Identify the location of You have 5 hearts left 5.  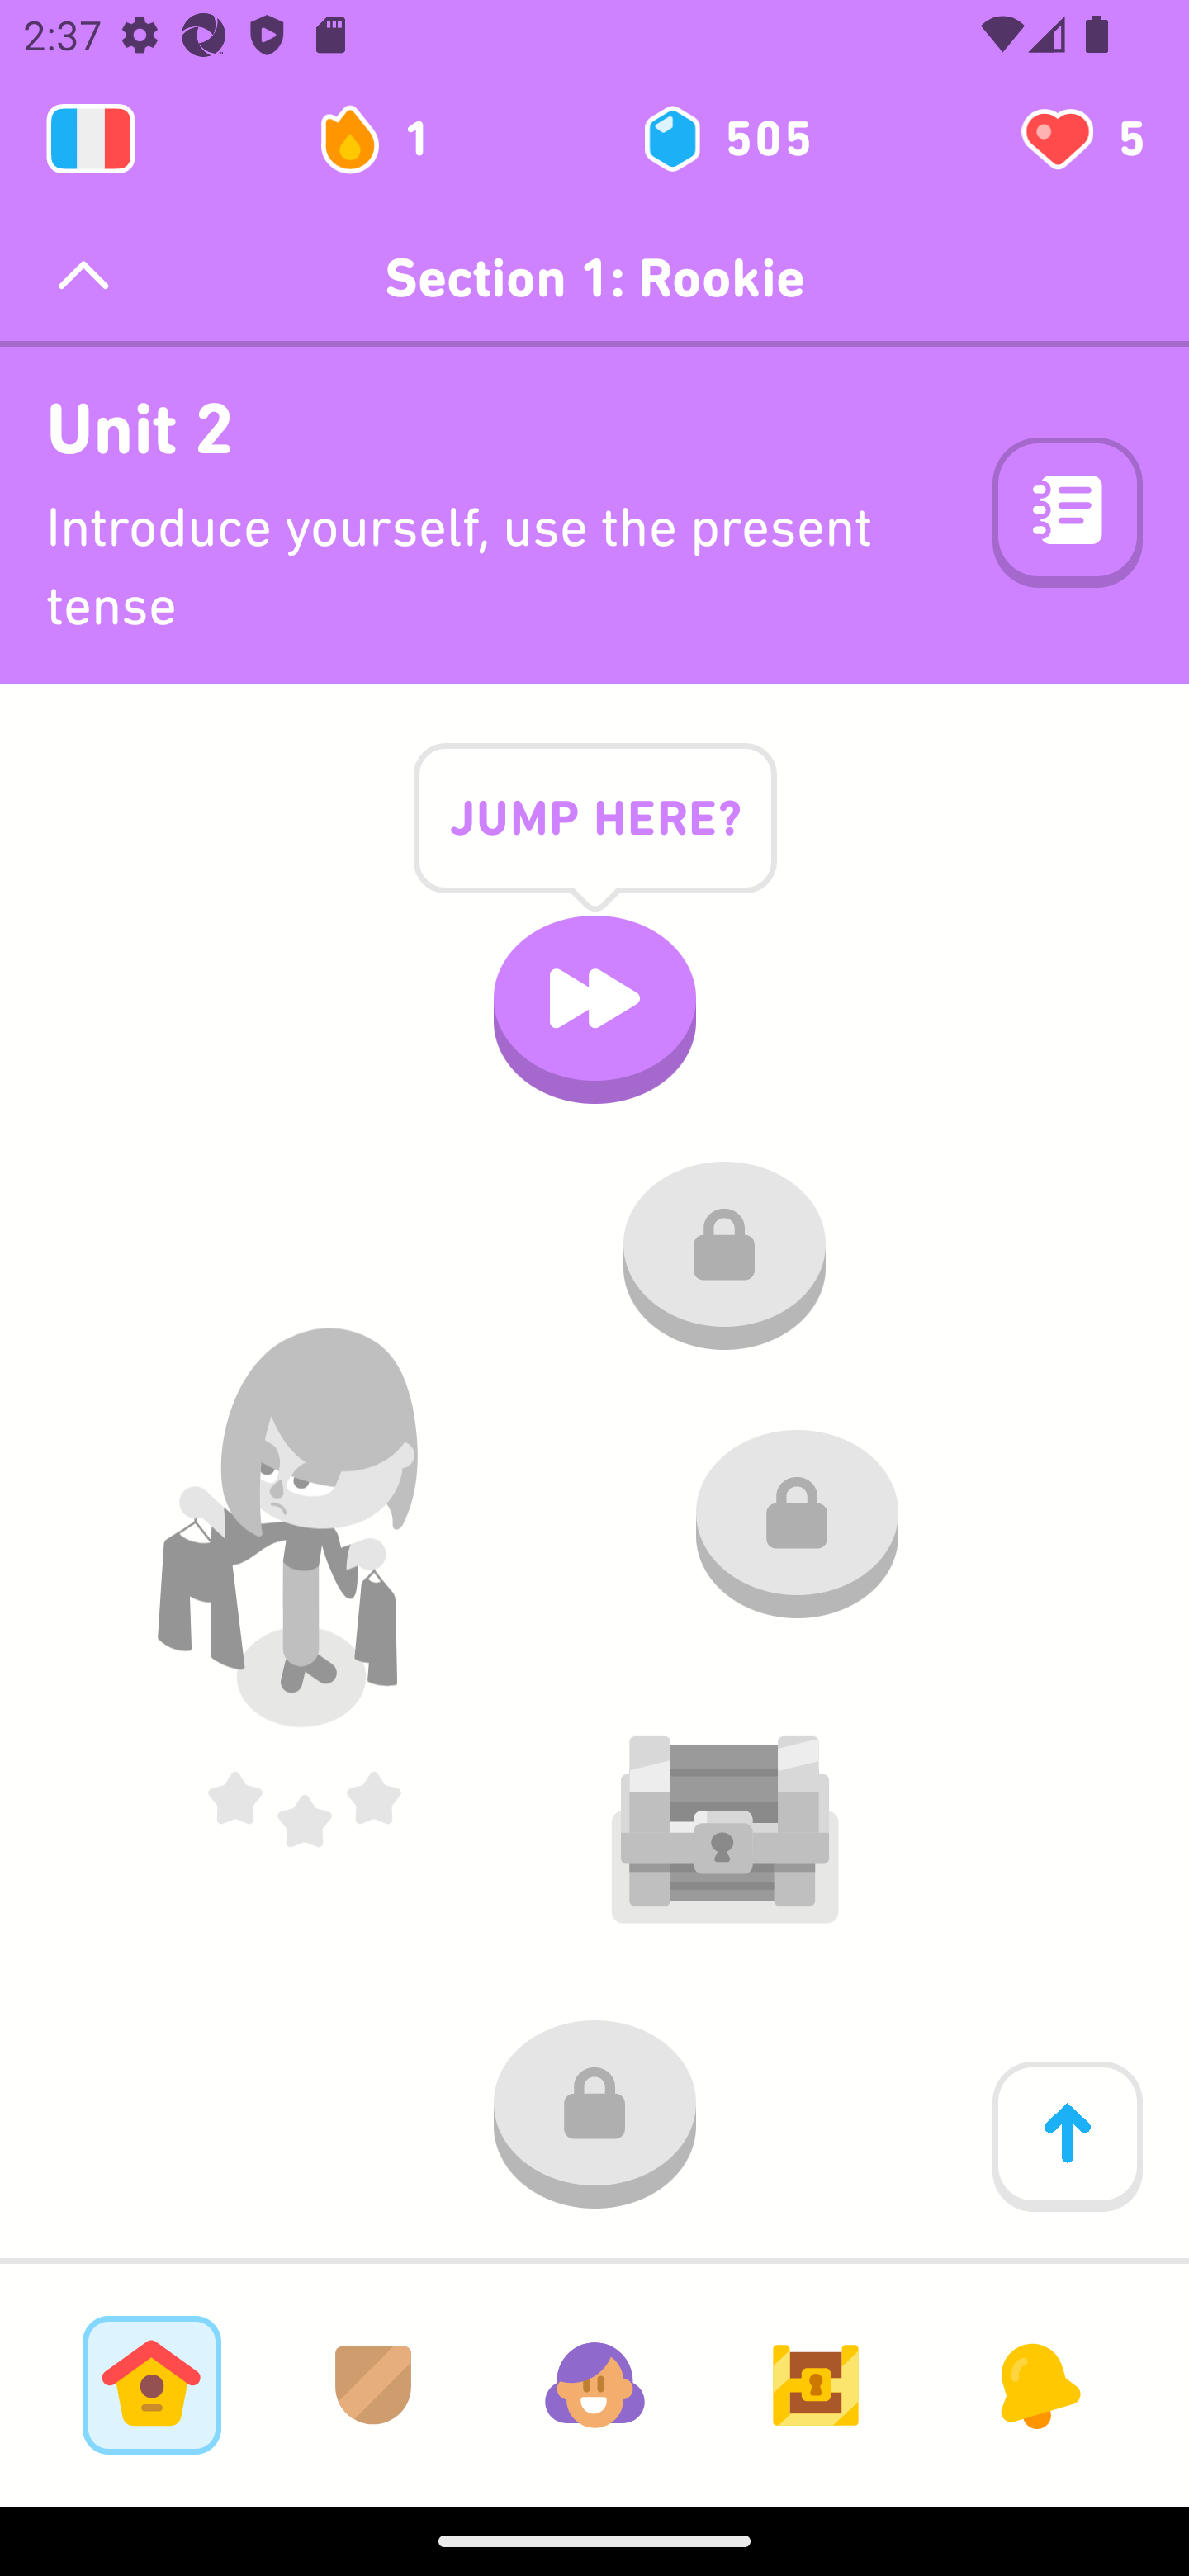
(1080, 139).